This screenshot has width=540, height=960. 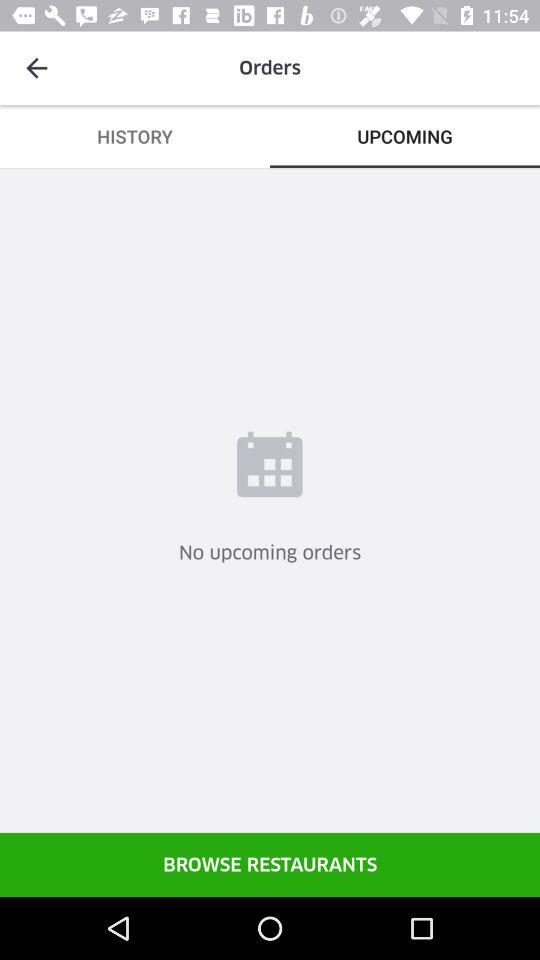 I want to click on select browse restaurants item, so click(x=270, y=864).